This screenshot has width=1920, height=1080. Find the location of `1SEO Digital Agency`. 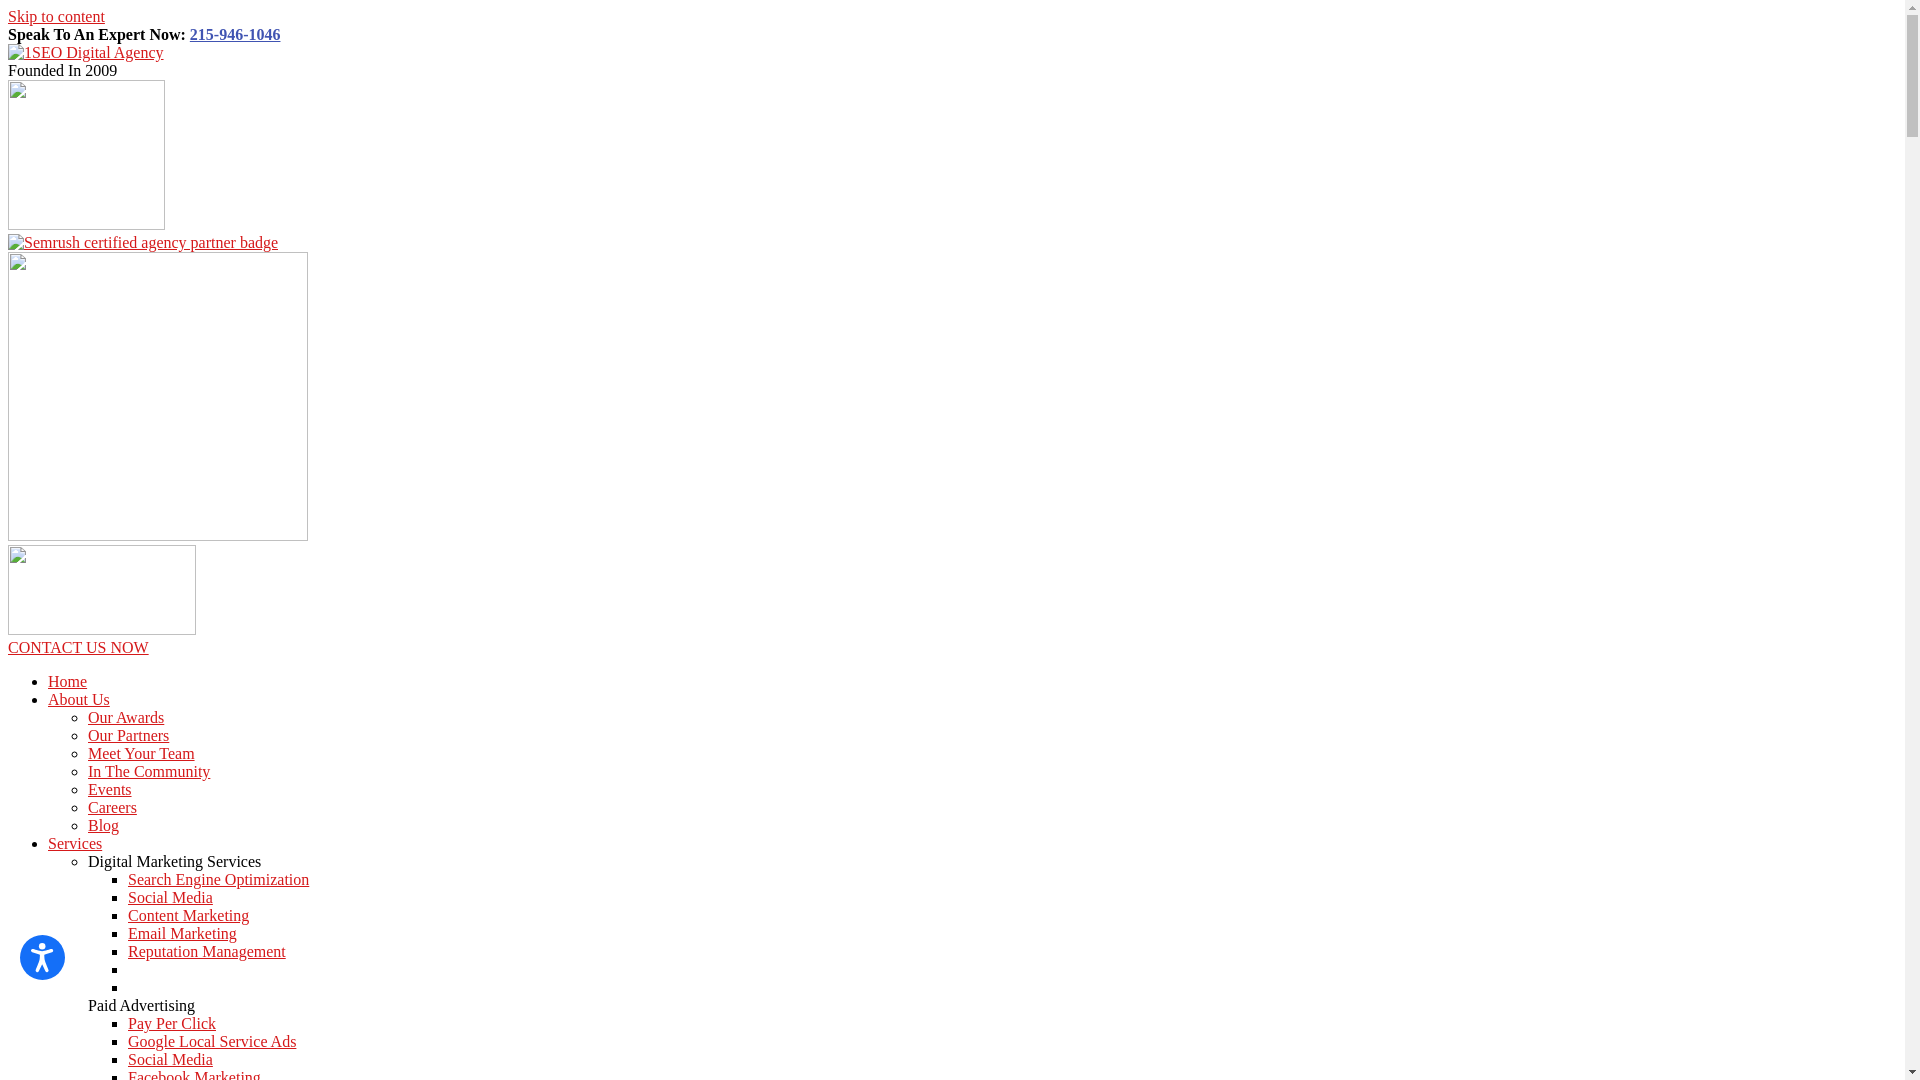

1SEO Digital Agency is located at coordinates (86, 52).